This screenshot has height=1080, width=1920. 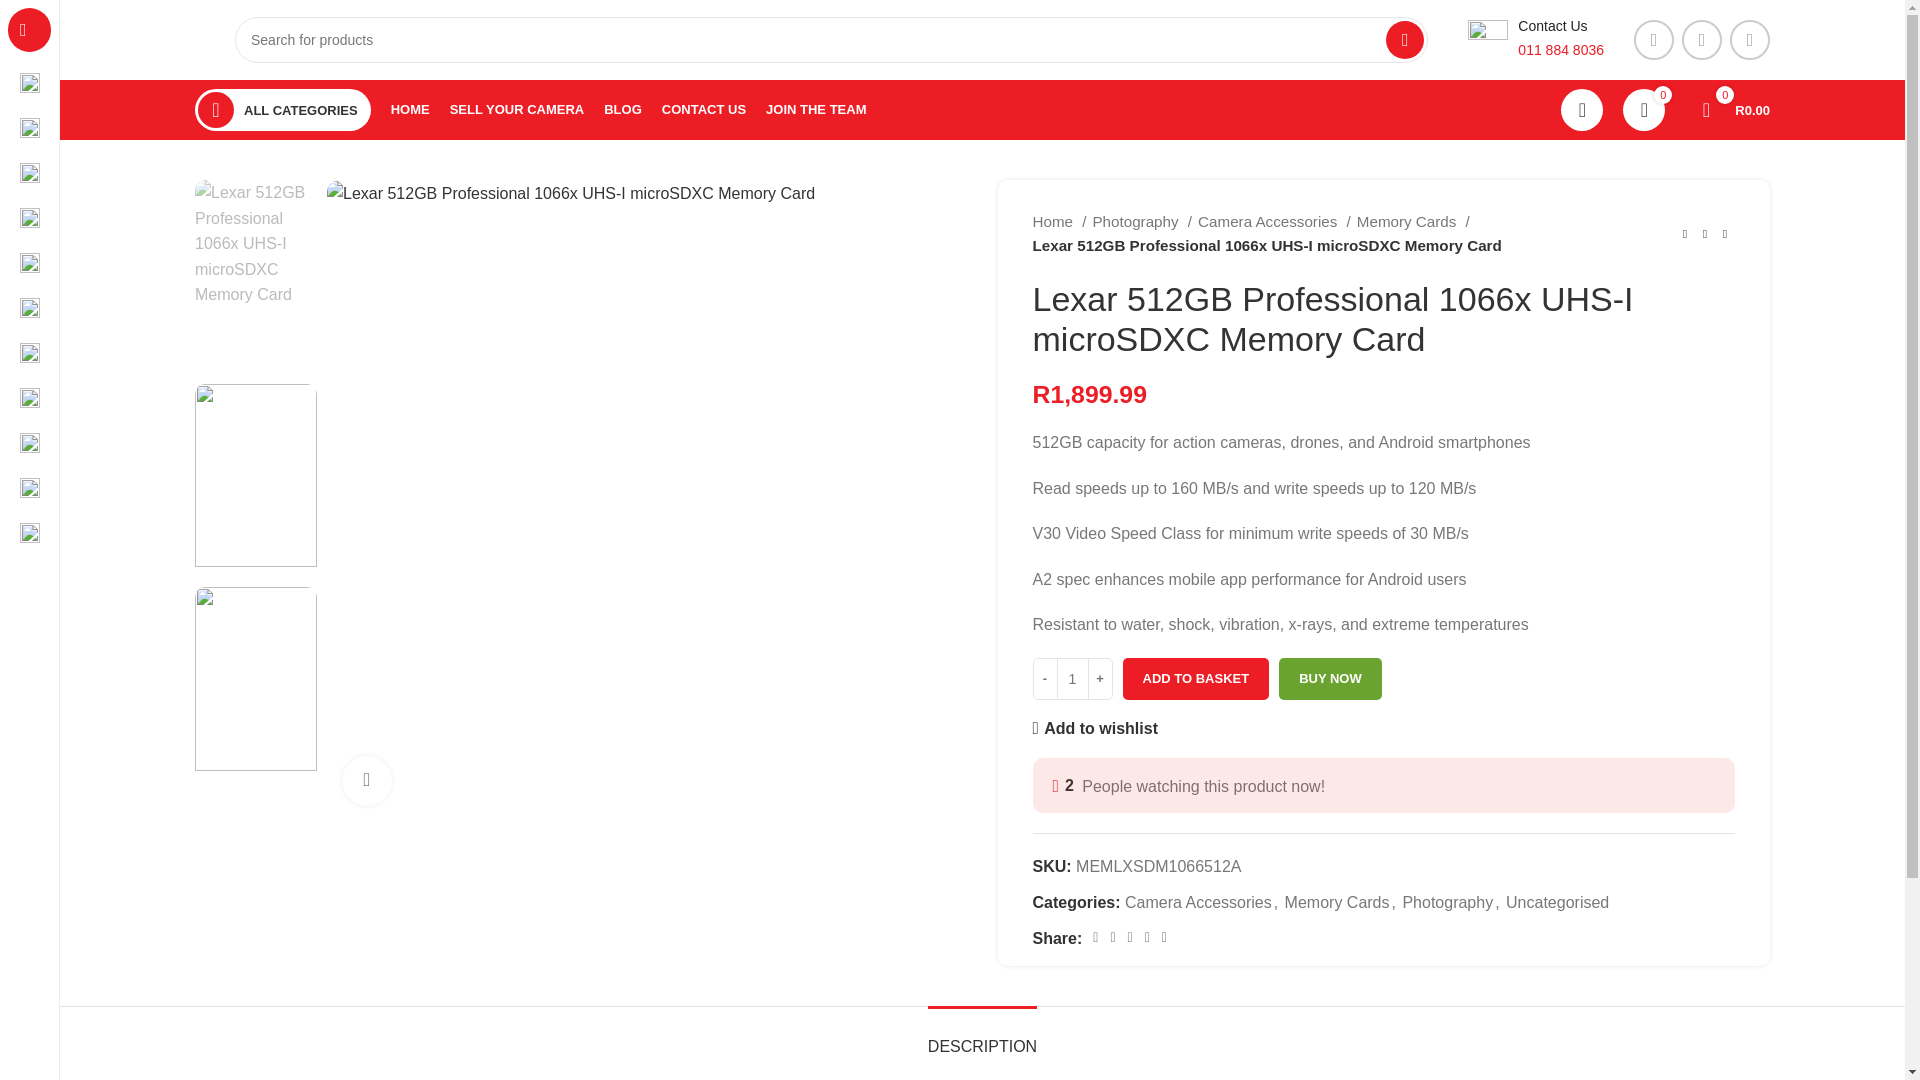 What do you see at coordinates (1643, 109) in the screenshot?
I see `My Wishlist` at bounding box center [1643, 109].